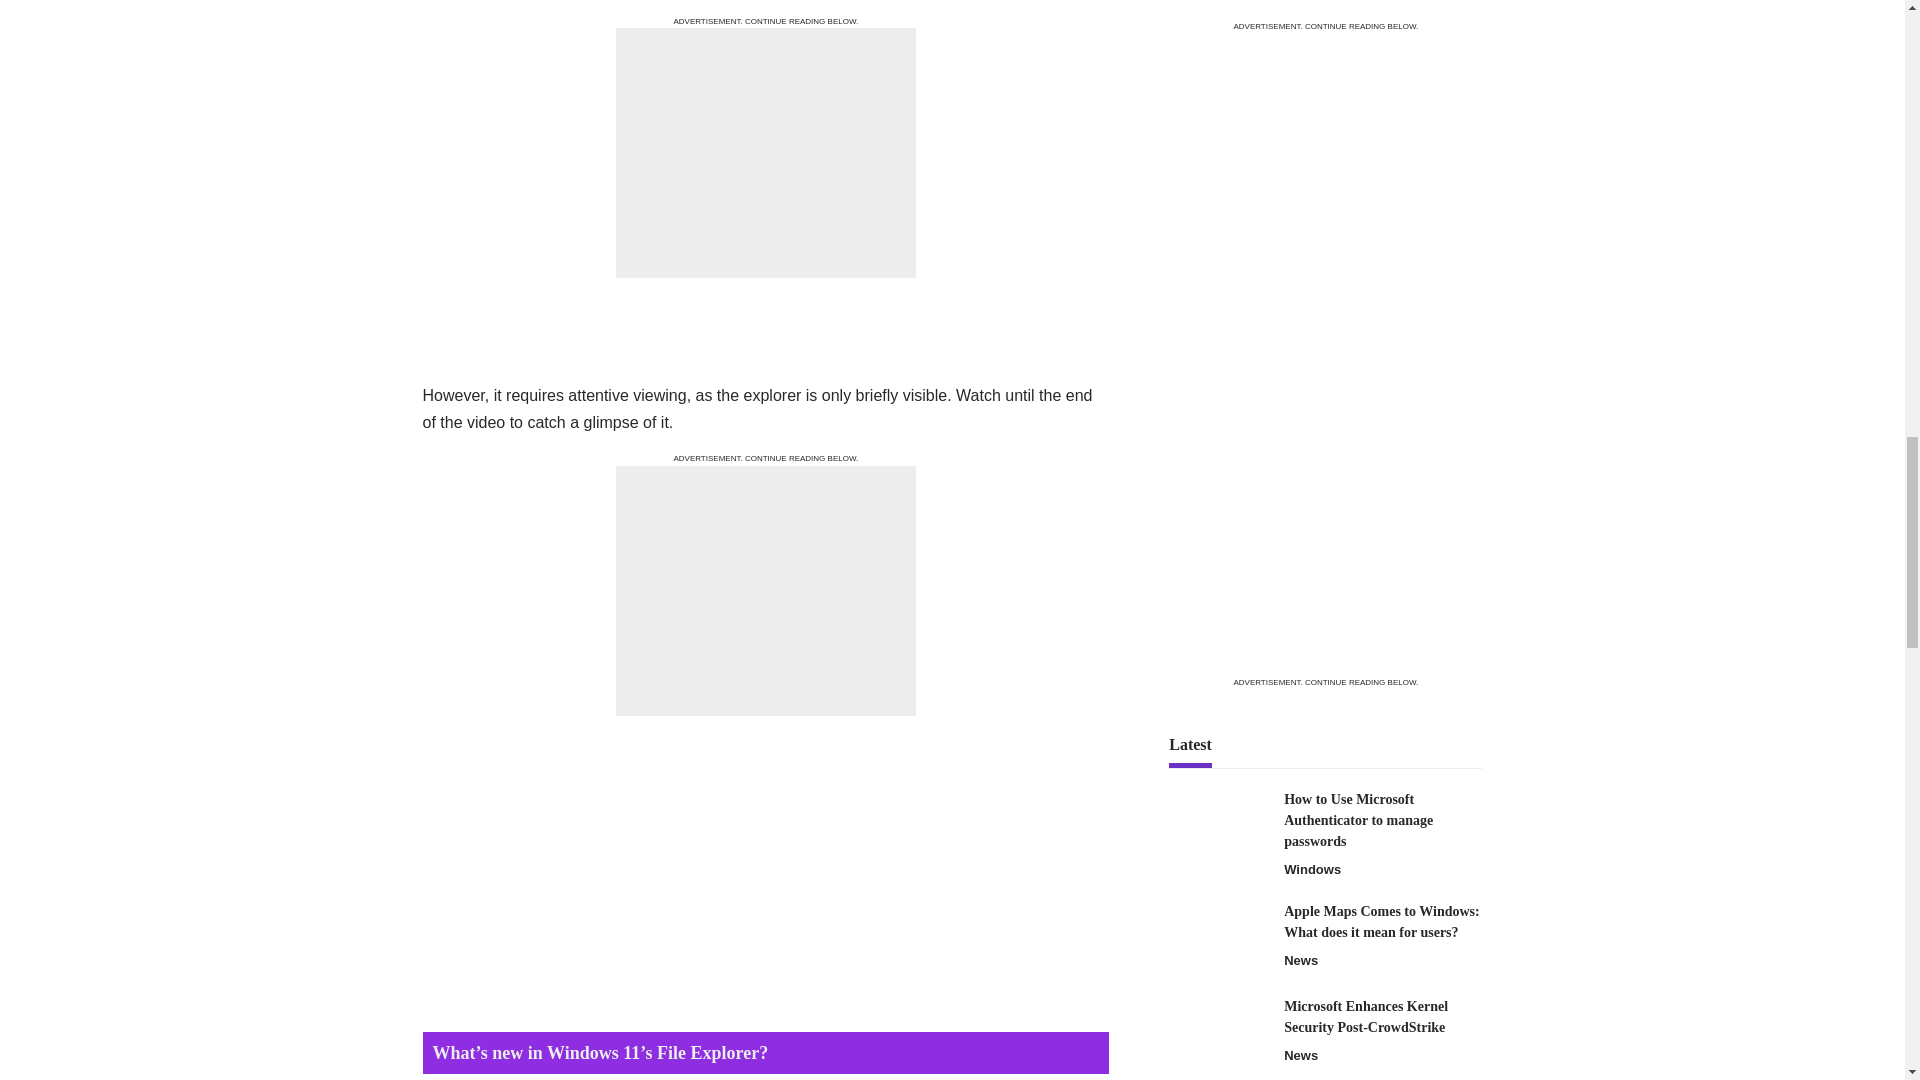 The height and width of the screenshot is (1080, 1920). I want to click on Microsoft Enhances Kernel Security Post-CrowdStrike, so click(1219, 24).